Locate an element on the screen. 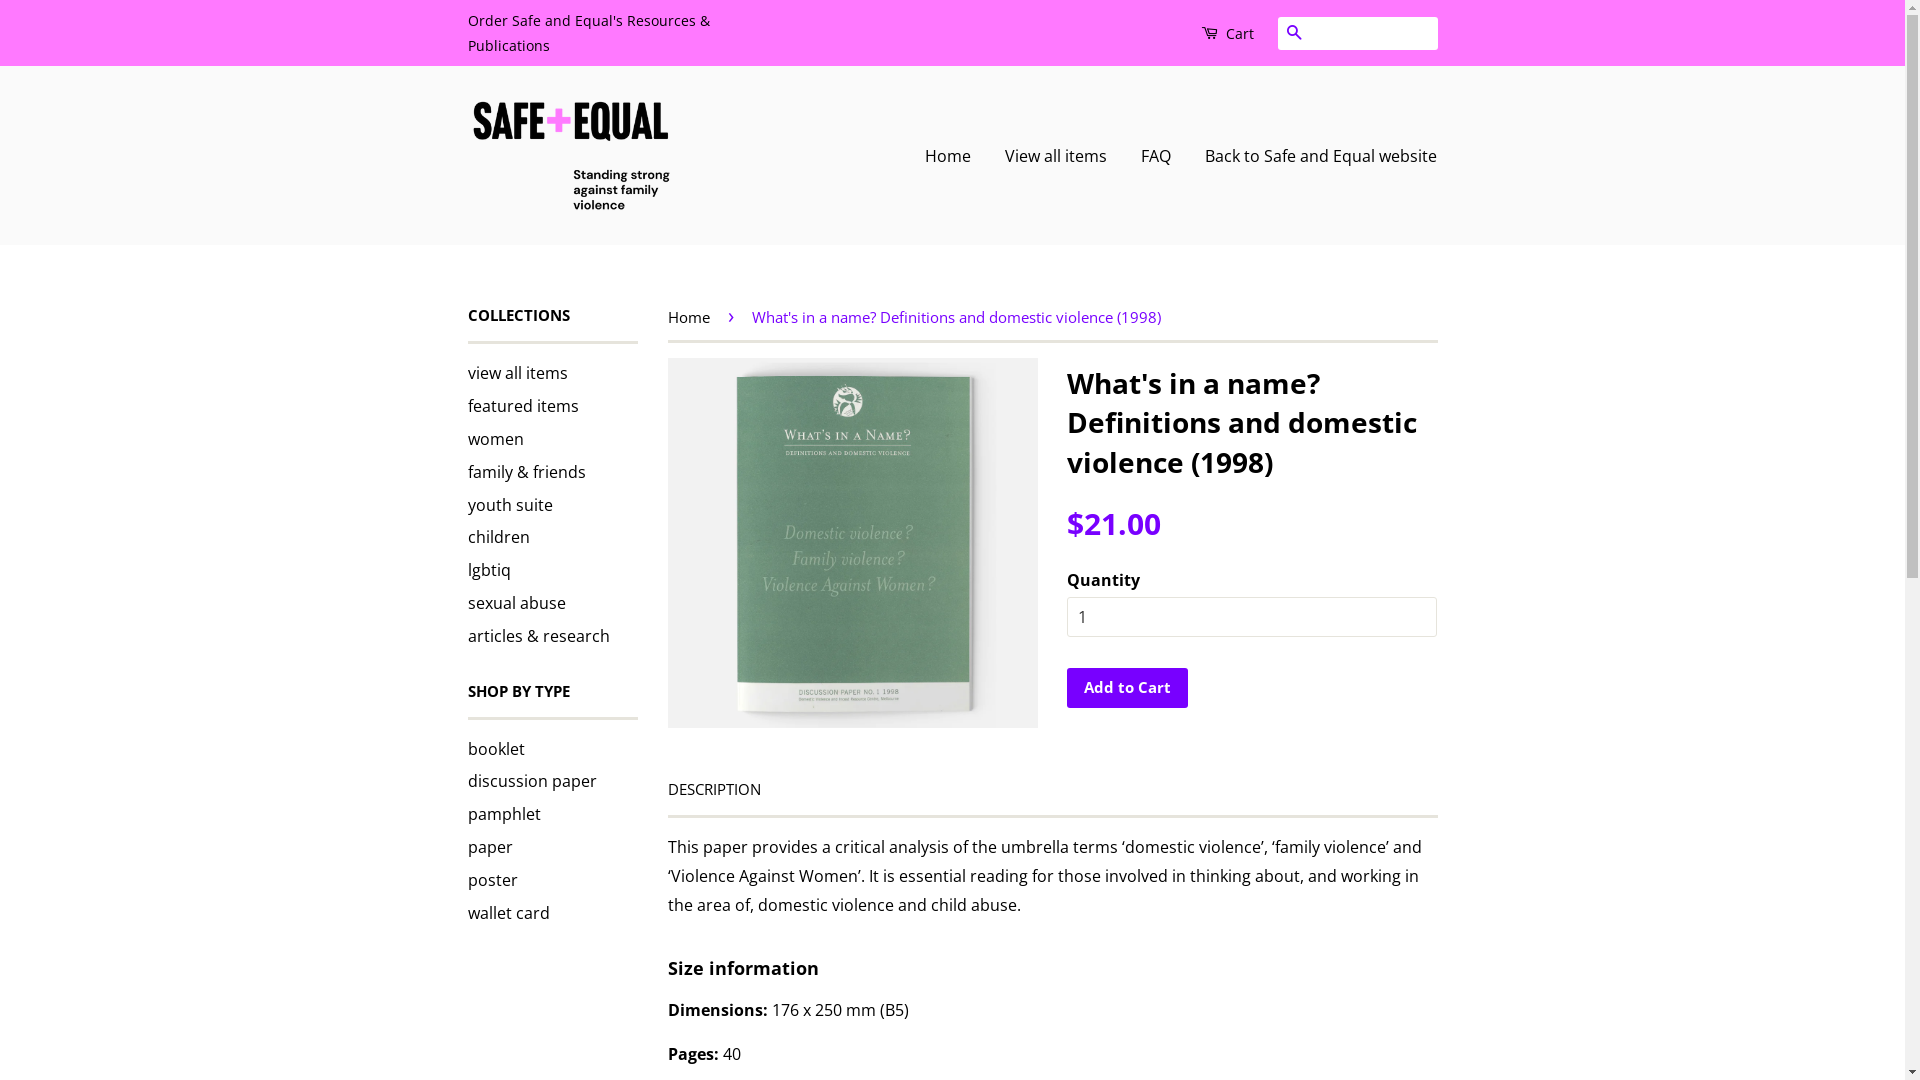 The height and width of the screenshot is (1080, 1920). View all items is located at coordinates (1056, 156).